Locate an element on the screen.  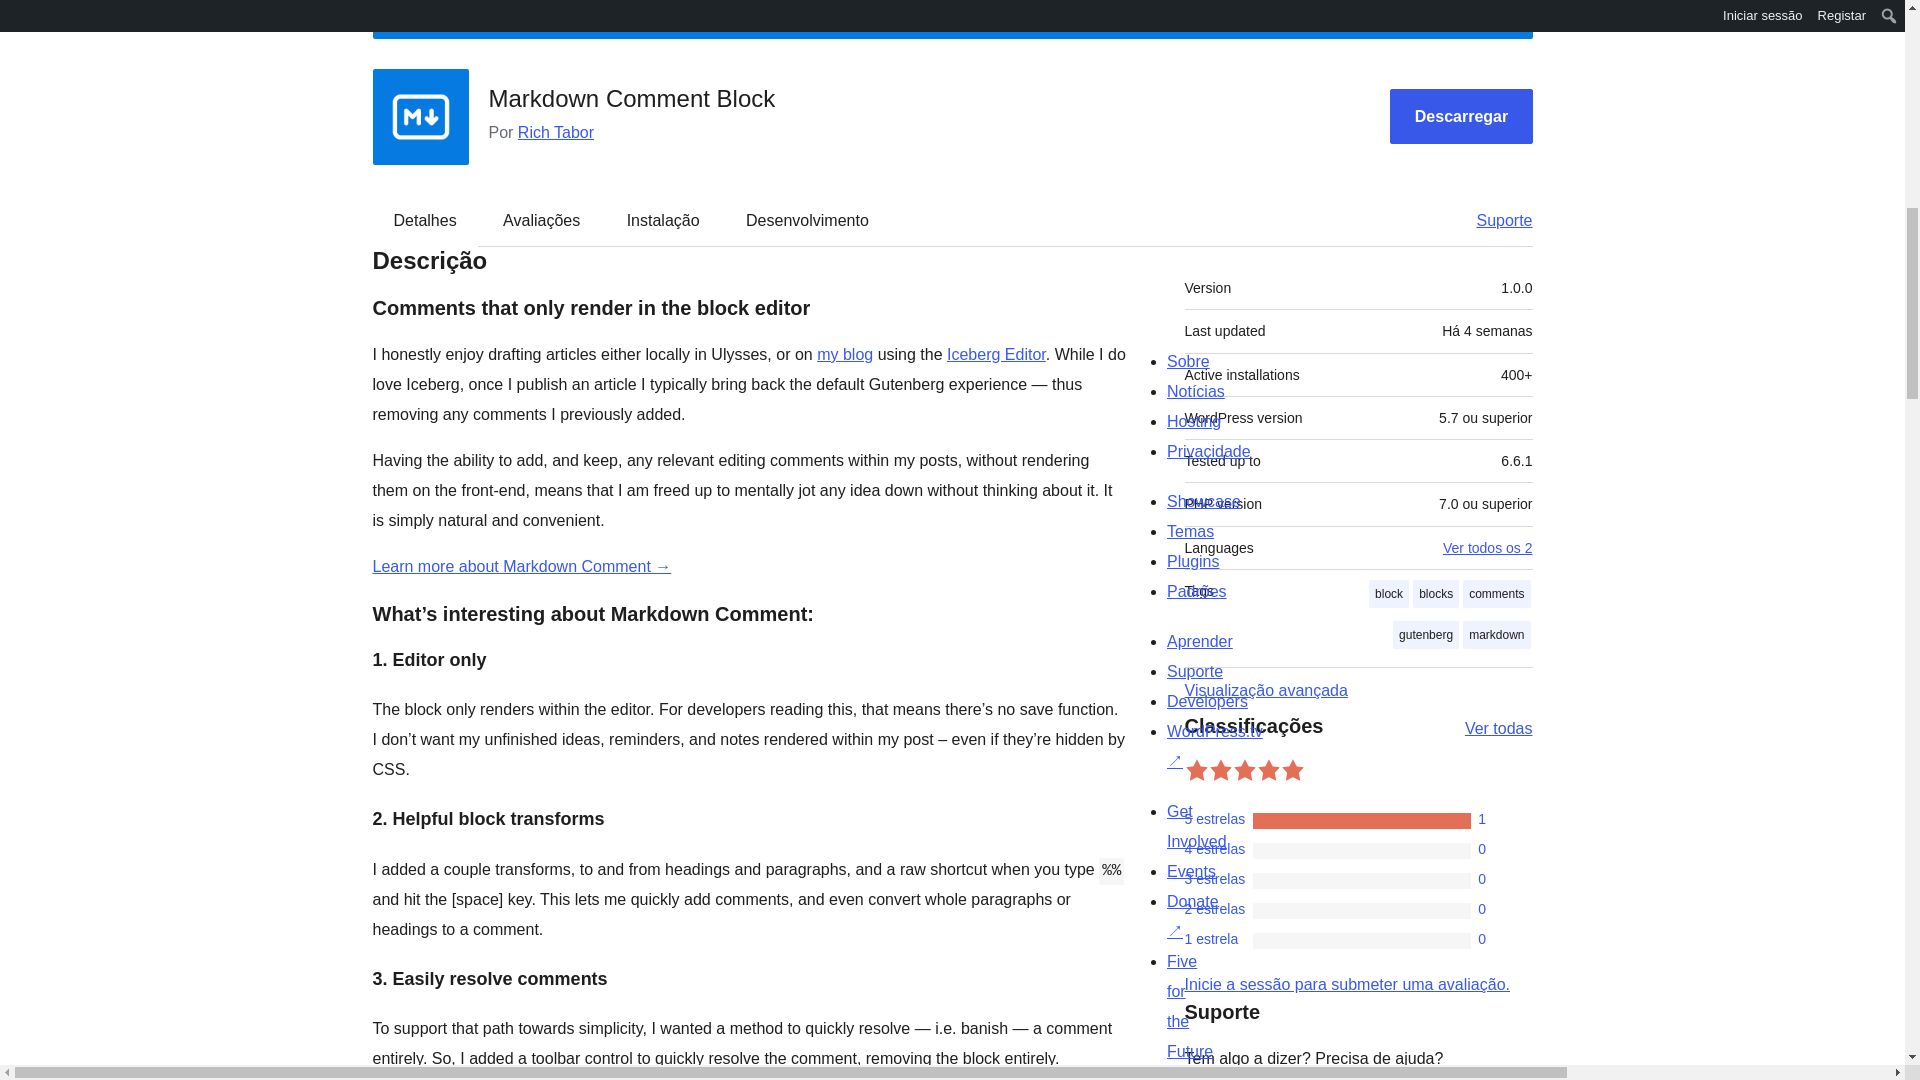
Rich Tabor is located at coordinates (556, 132).